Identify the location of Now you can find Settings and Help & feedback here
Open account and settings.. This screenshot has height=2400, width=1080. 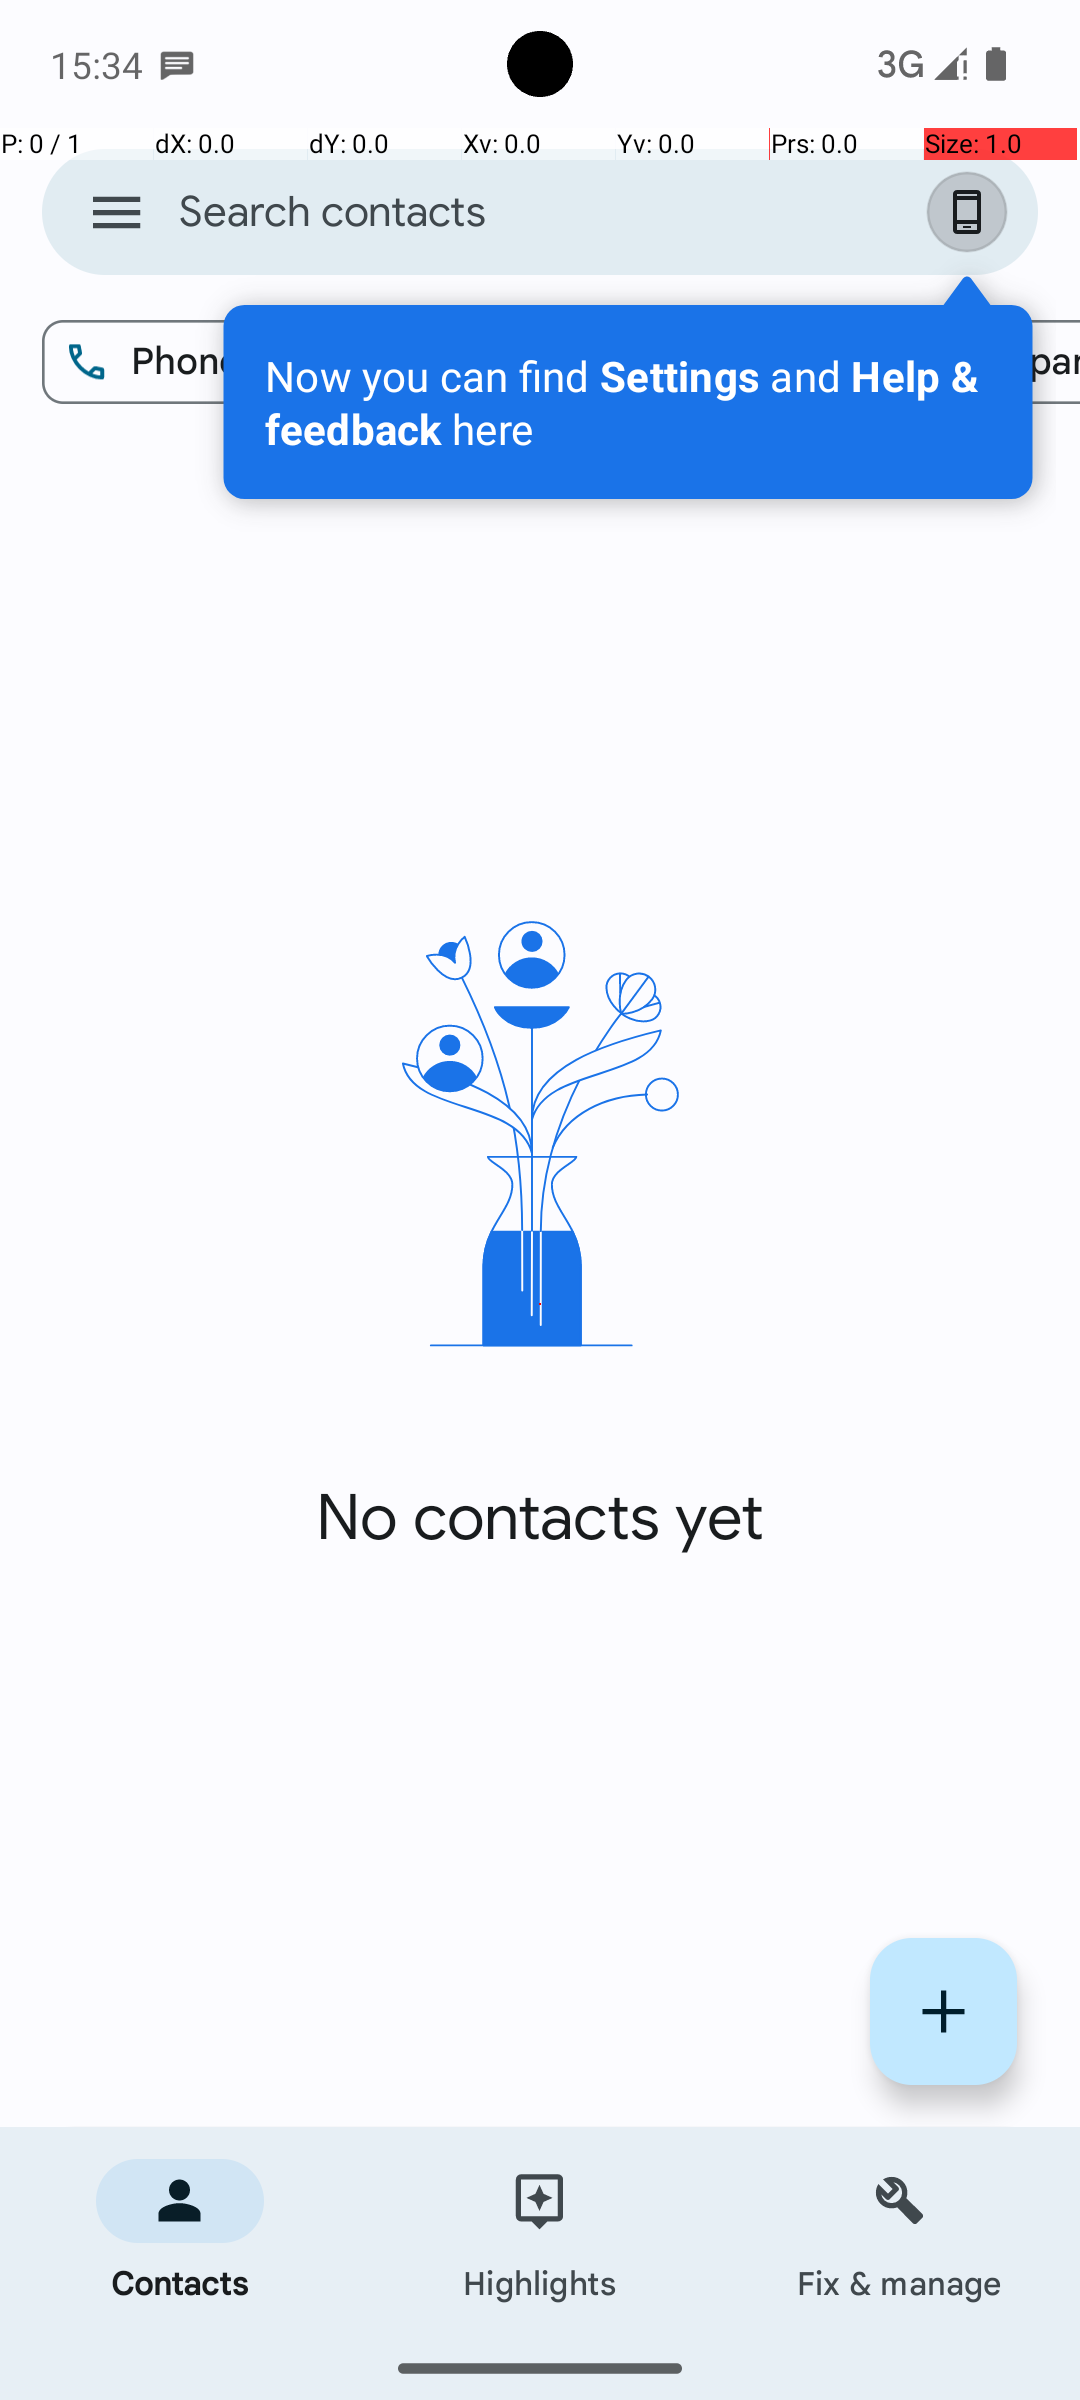
(628, 402).